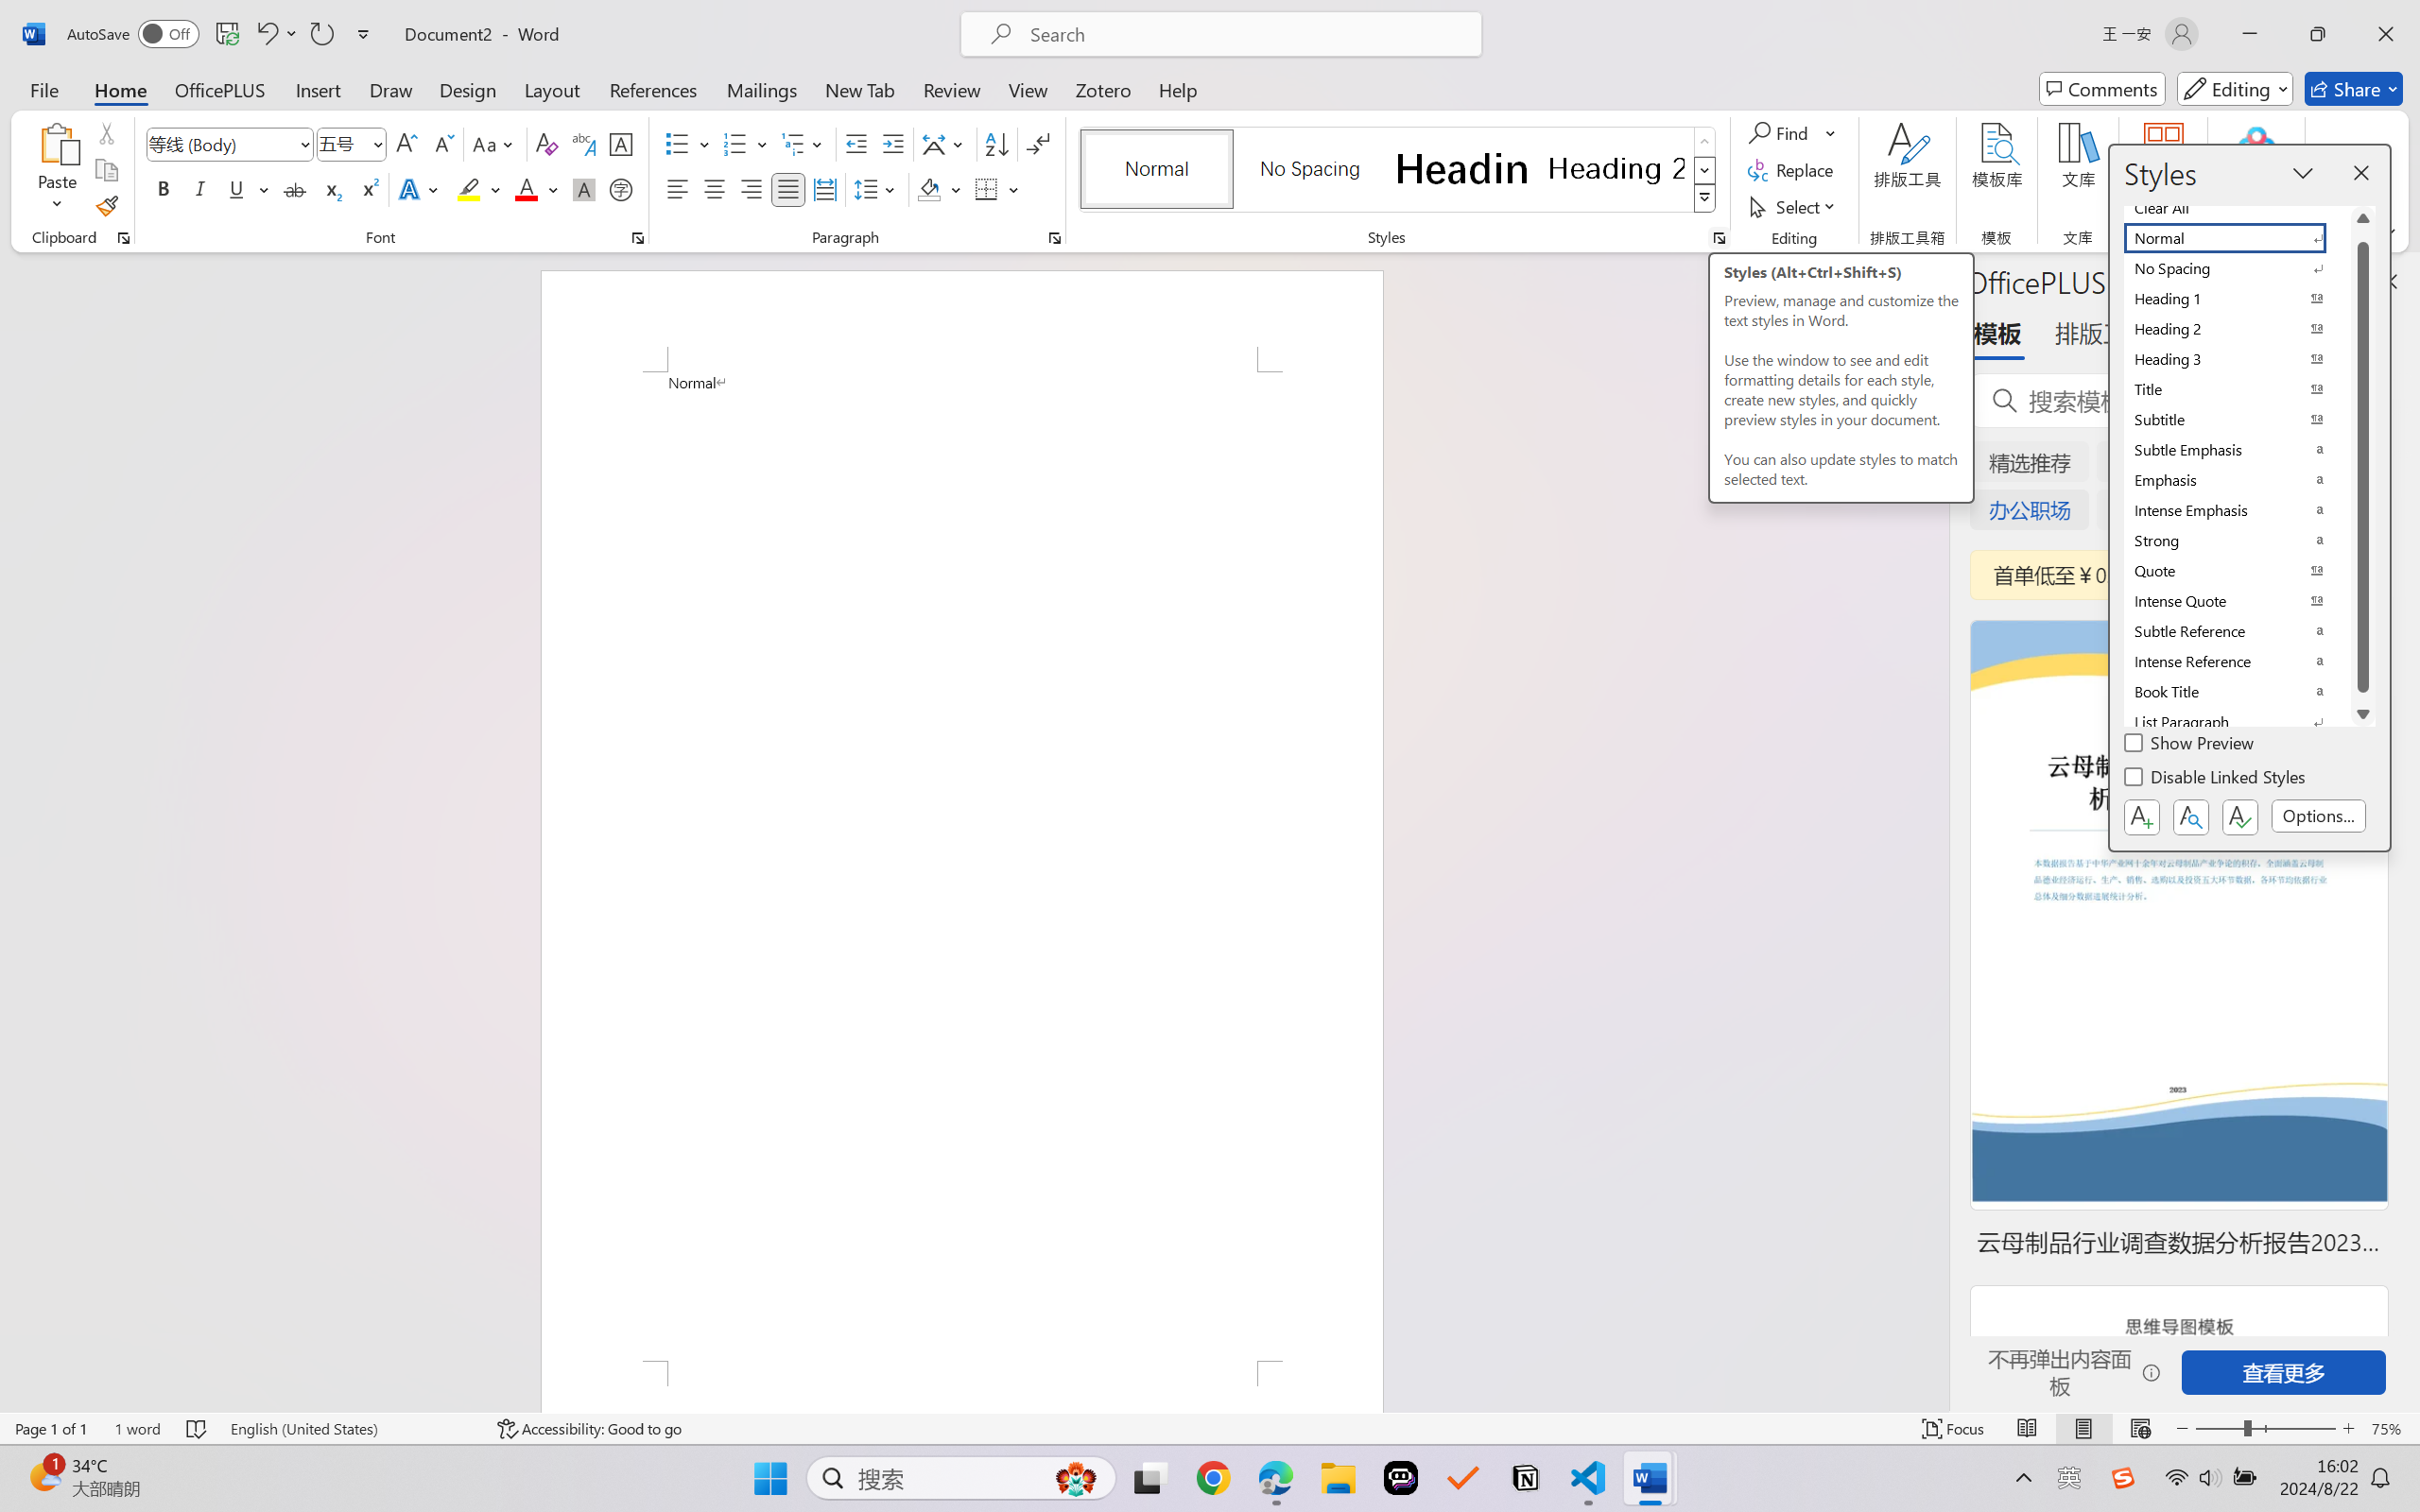  I want to click on Emphasis, so click(2237, 480).